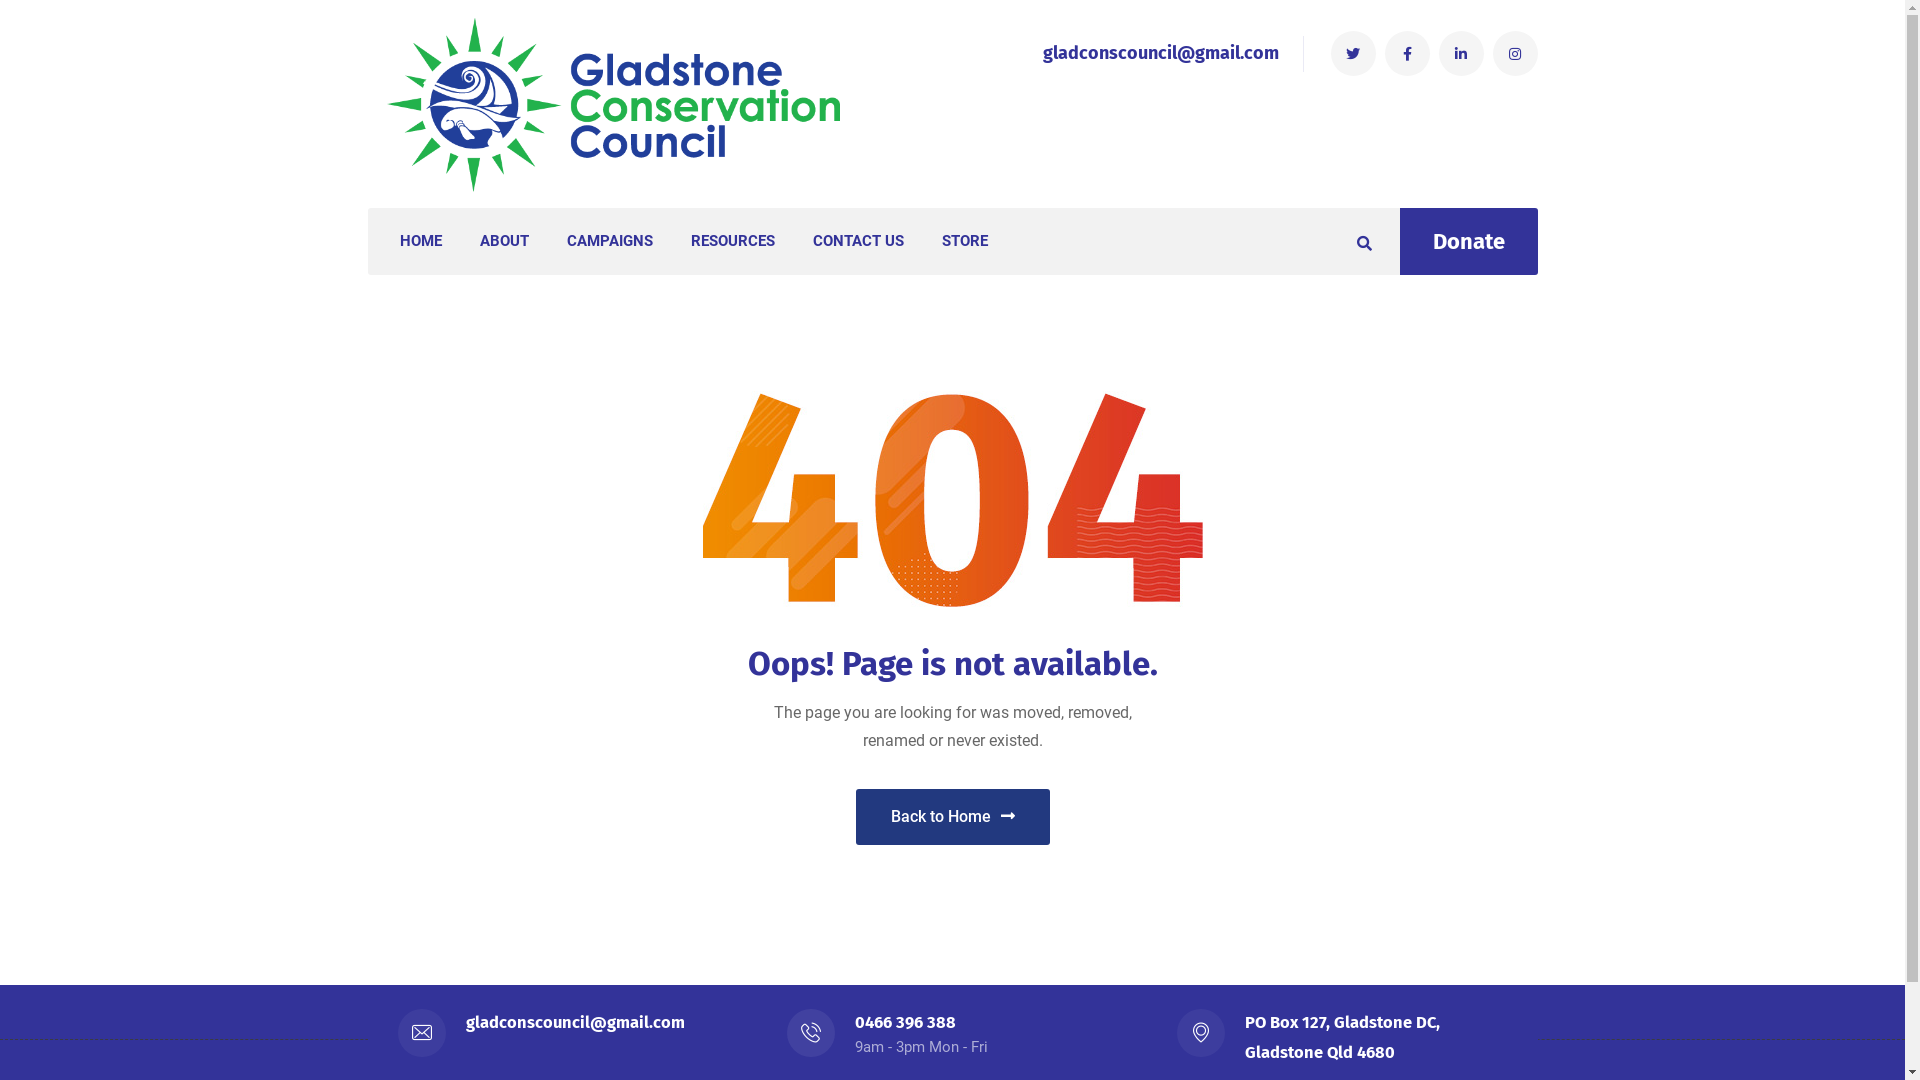 Image resolution: width=1920 pixels, height=1080 pixels. Describe the element at coordinates (953, 817) in the screenshot. I see `Back to Home` at that location.